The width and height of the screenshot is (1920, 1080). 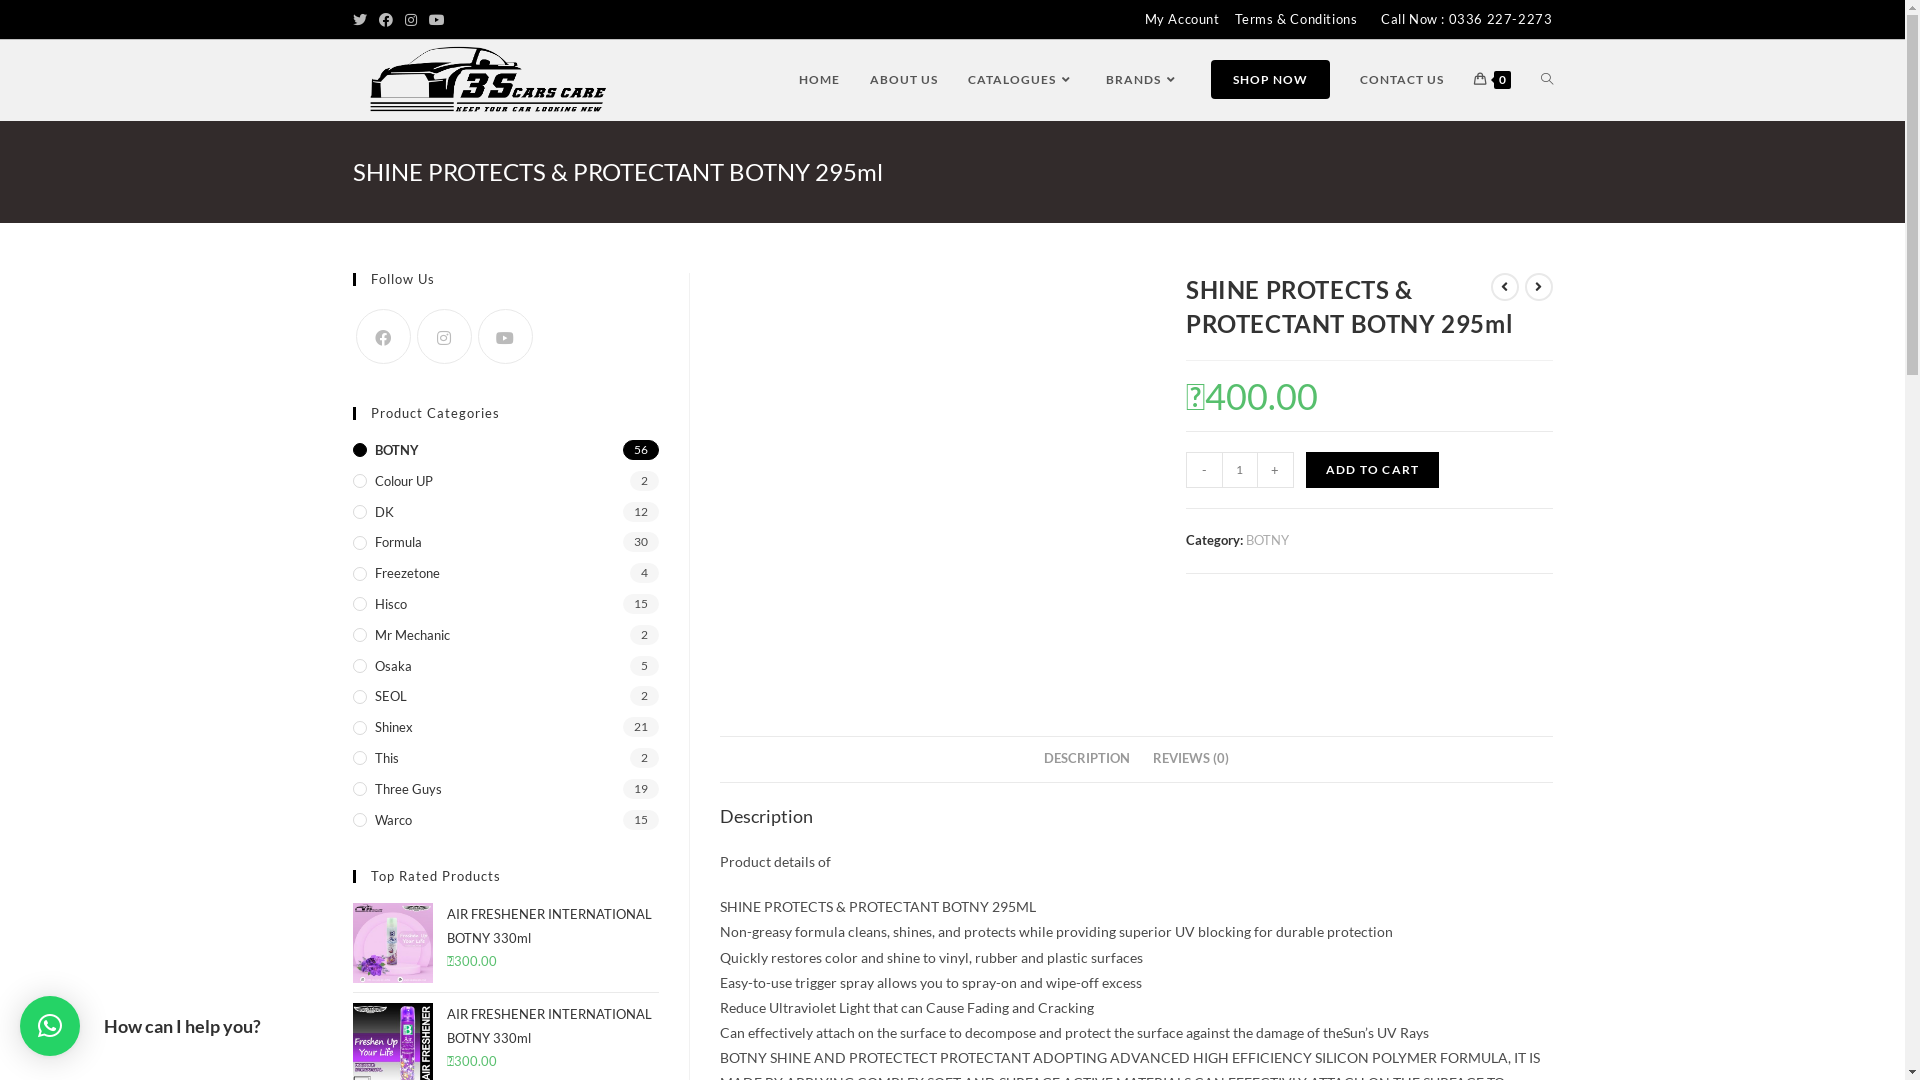 I want to click on My Account, so click(x=1182, y=20).